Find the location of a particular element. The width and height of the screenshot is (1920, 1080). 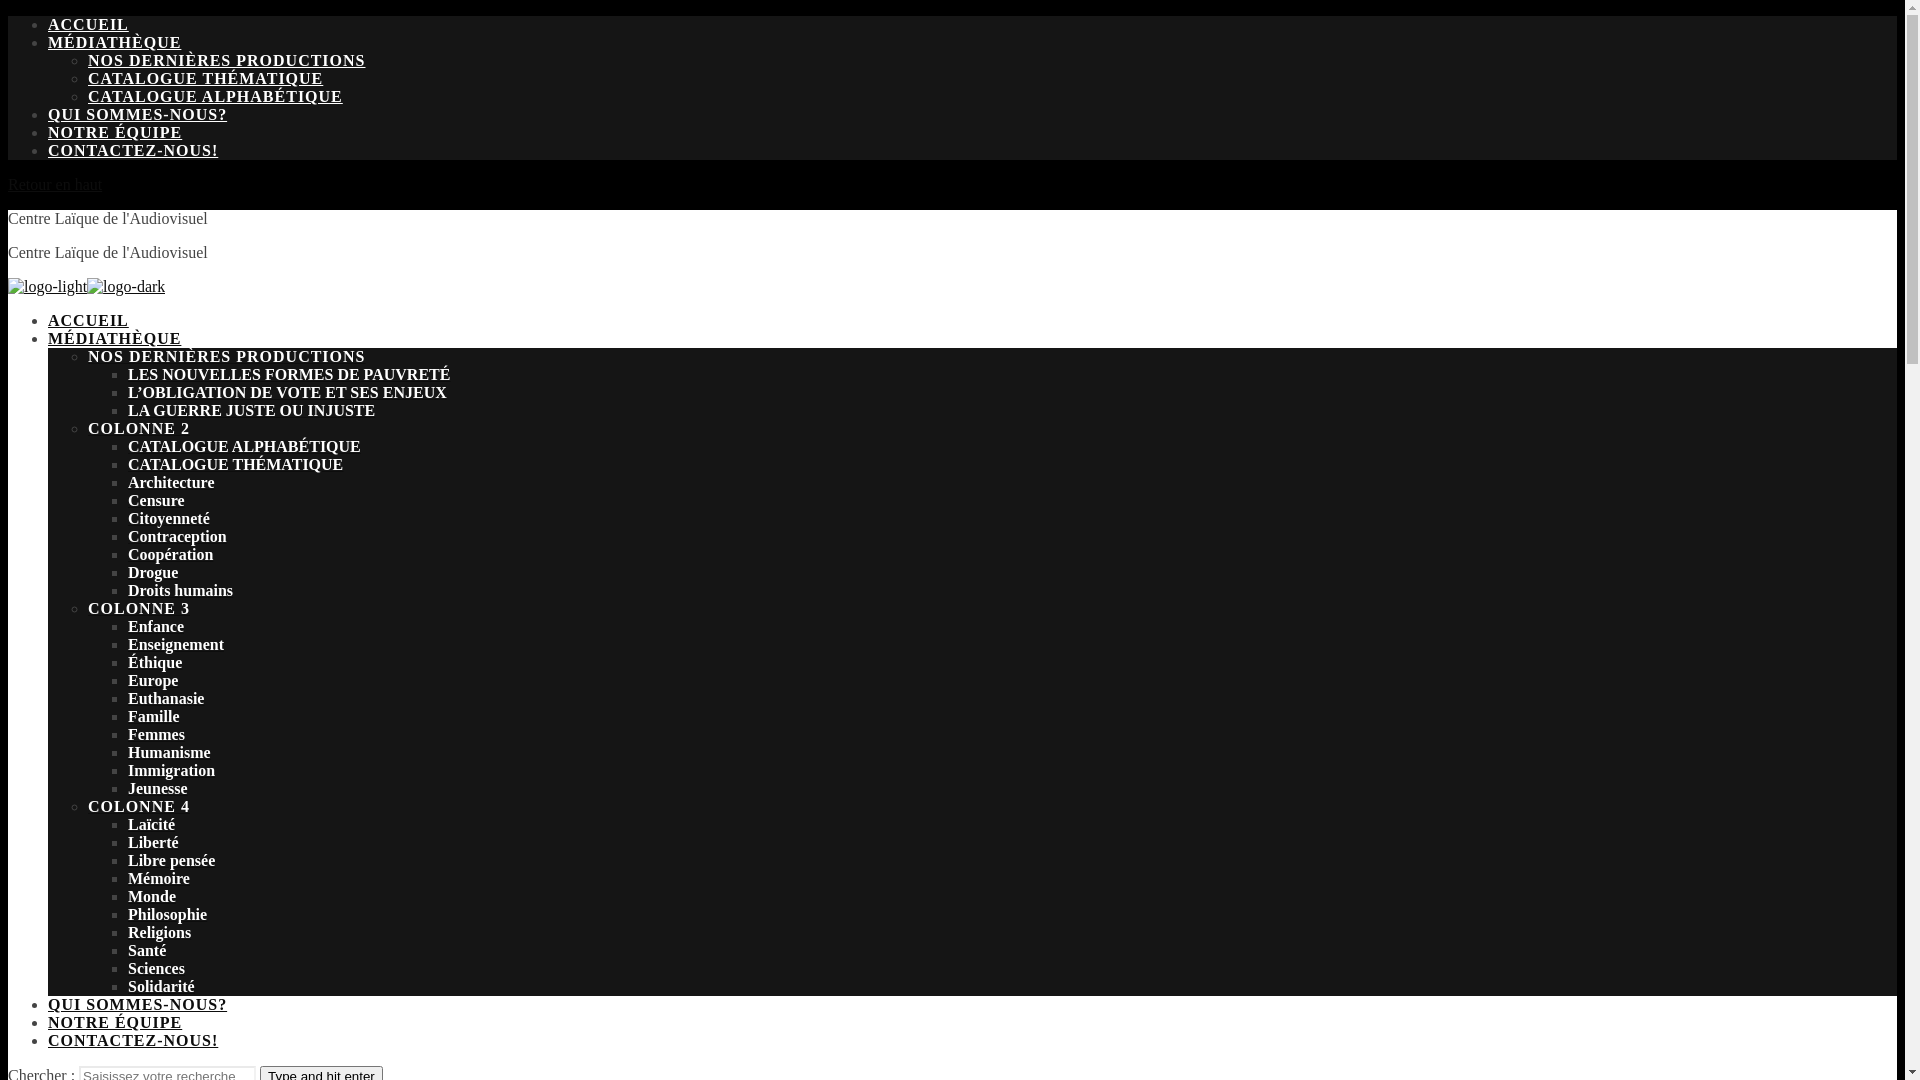

ACCUEIL is located at coordinates (88, 320).